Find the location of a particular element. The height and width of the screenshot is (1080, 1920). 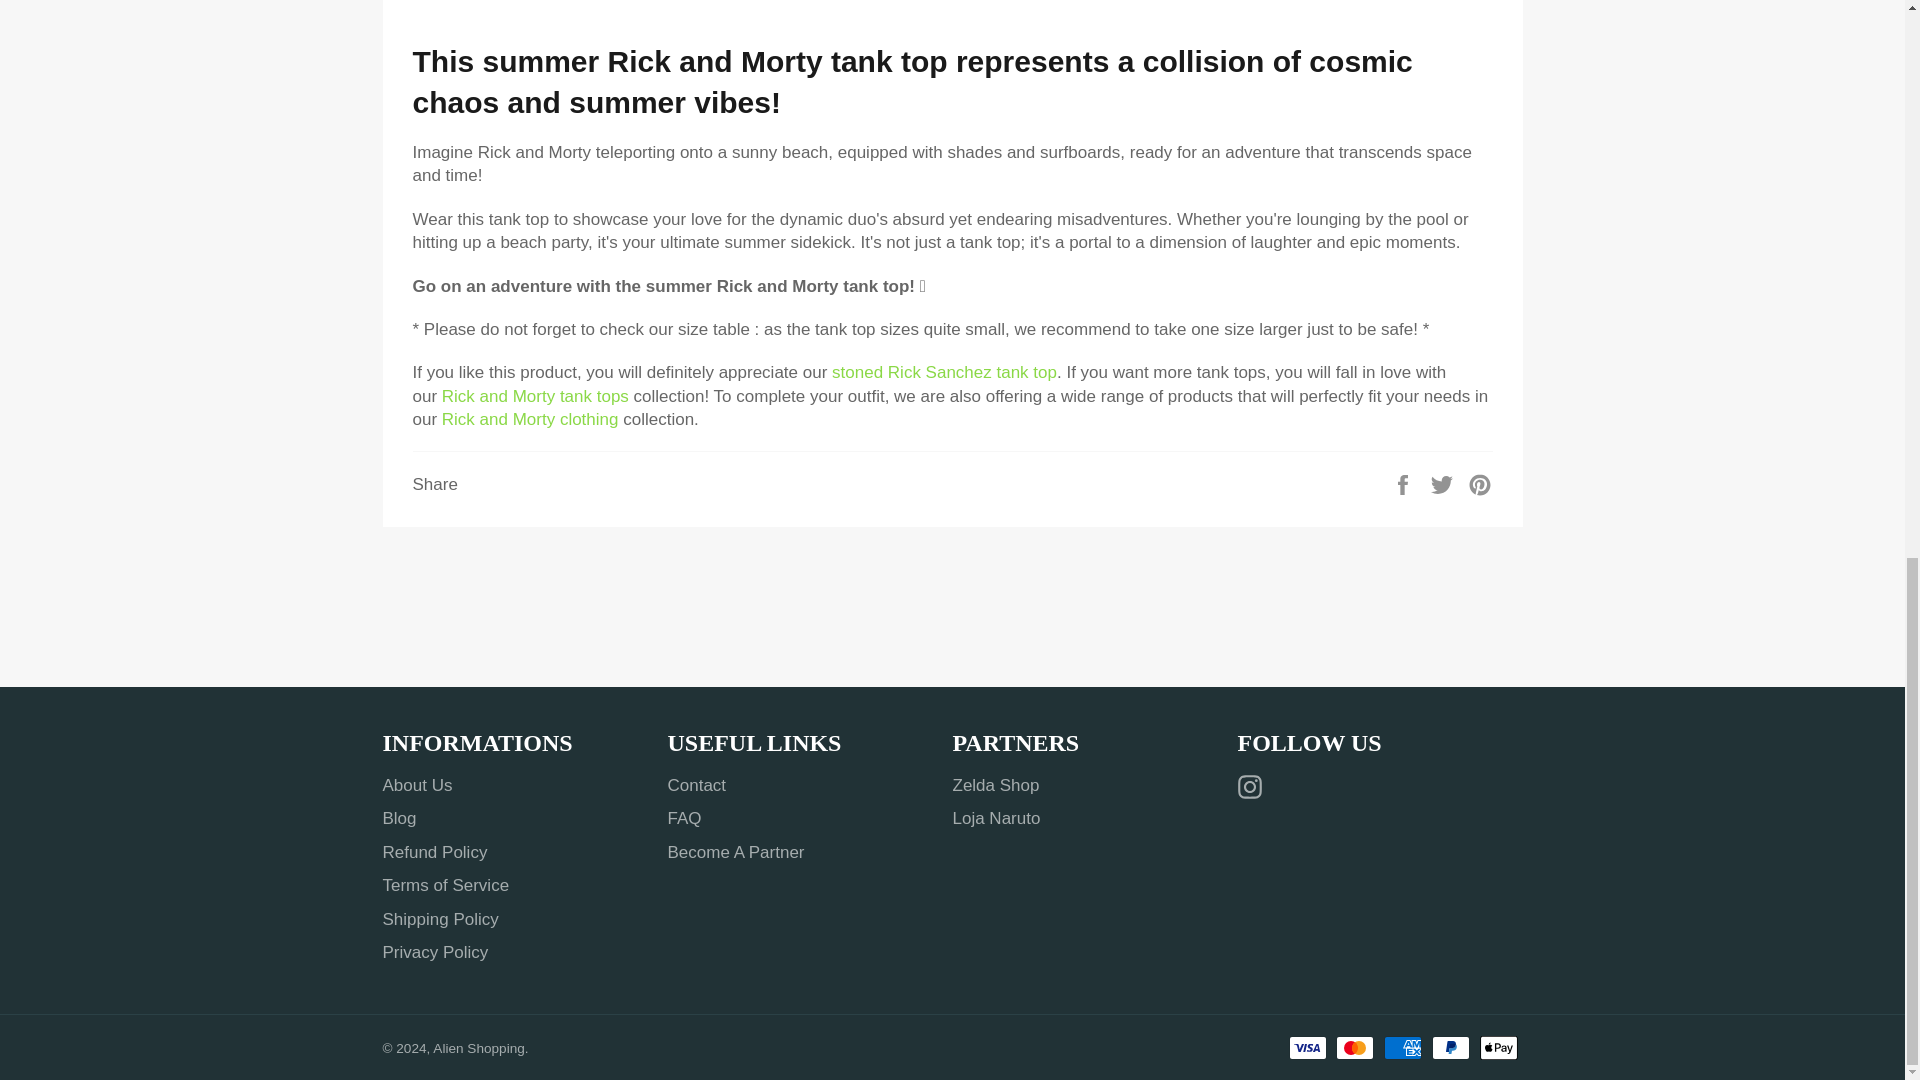

rick and morty clothing is located at coordinates (530, 419).